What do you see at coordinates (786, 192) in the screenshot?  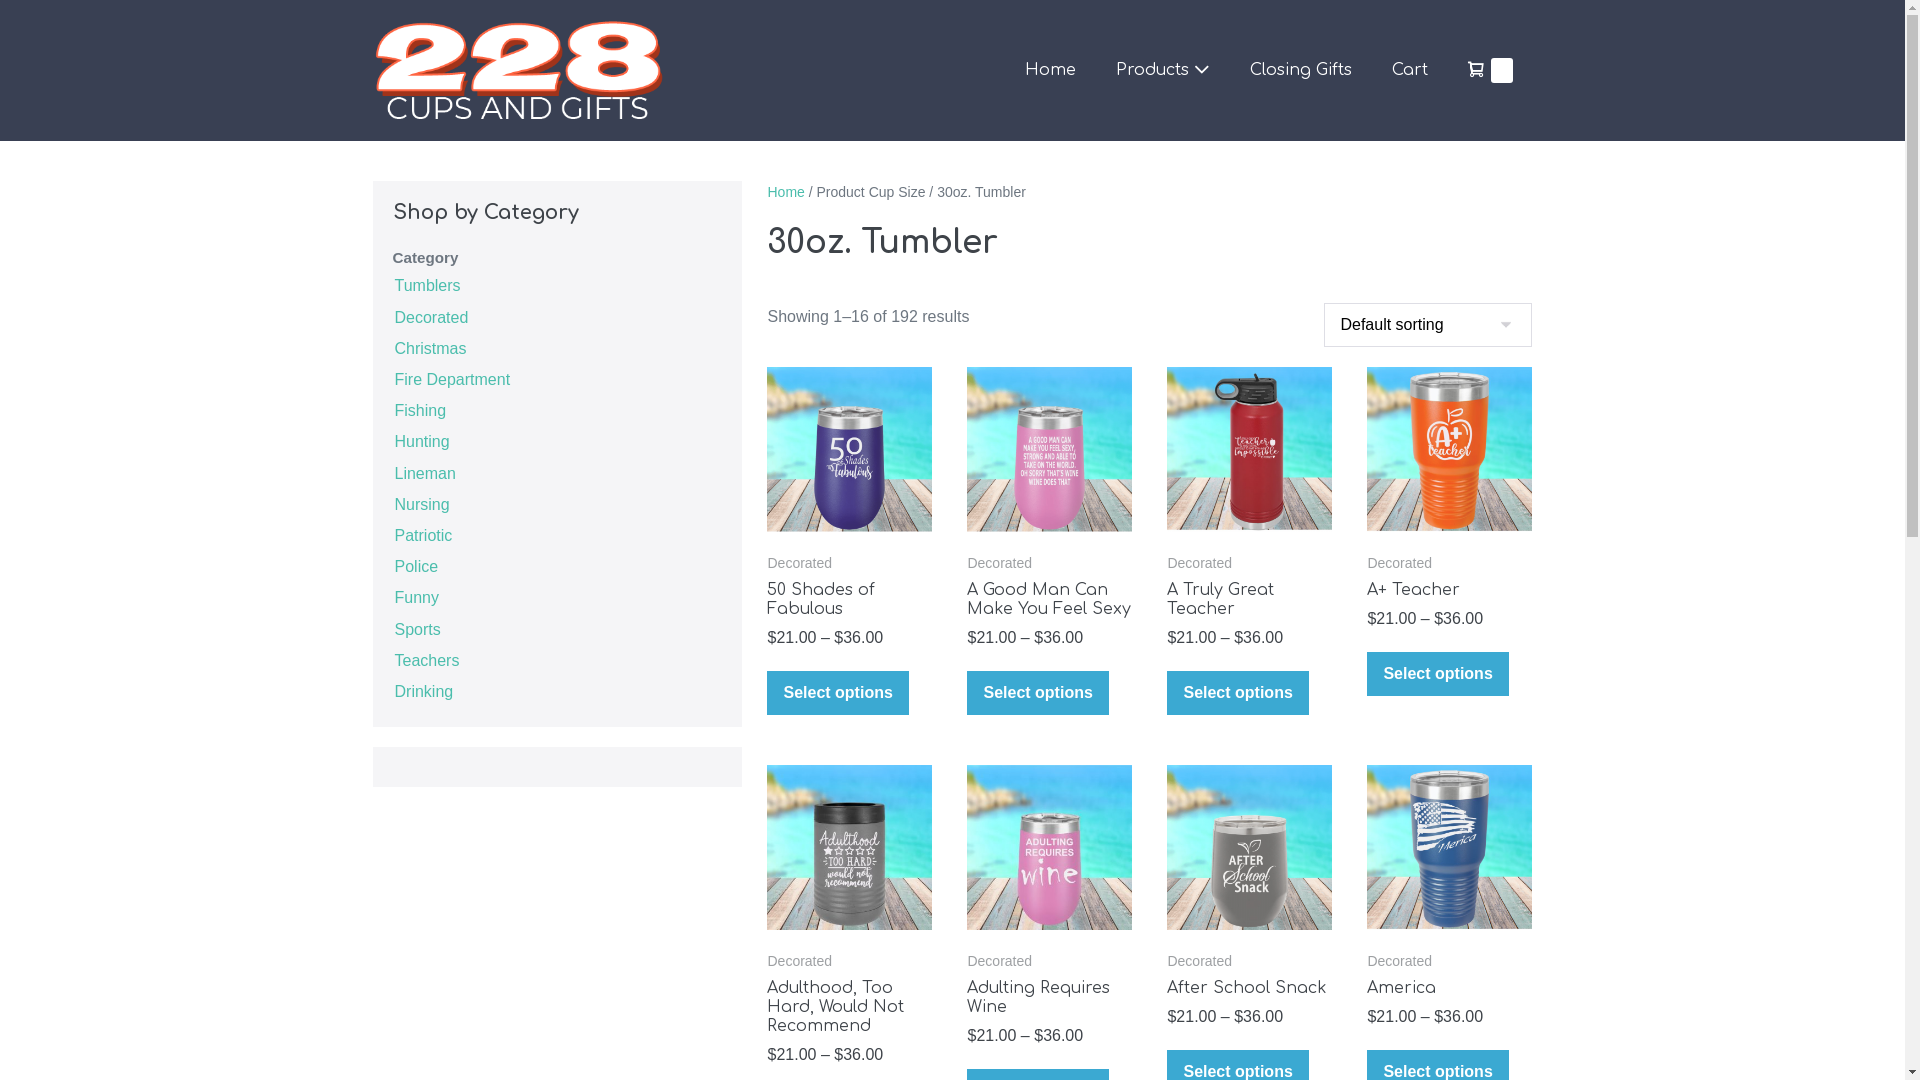 I see `Home` at bounding box center [786, 192].